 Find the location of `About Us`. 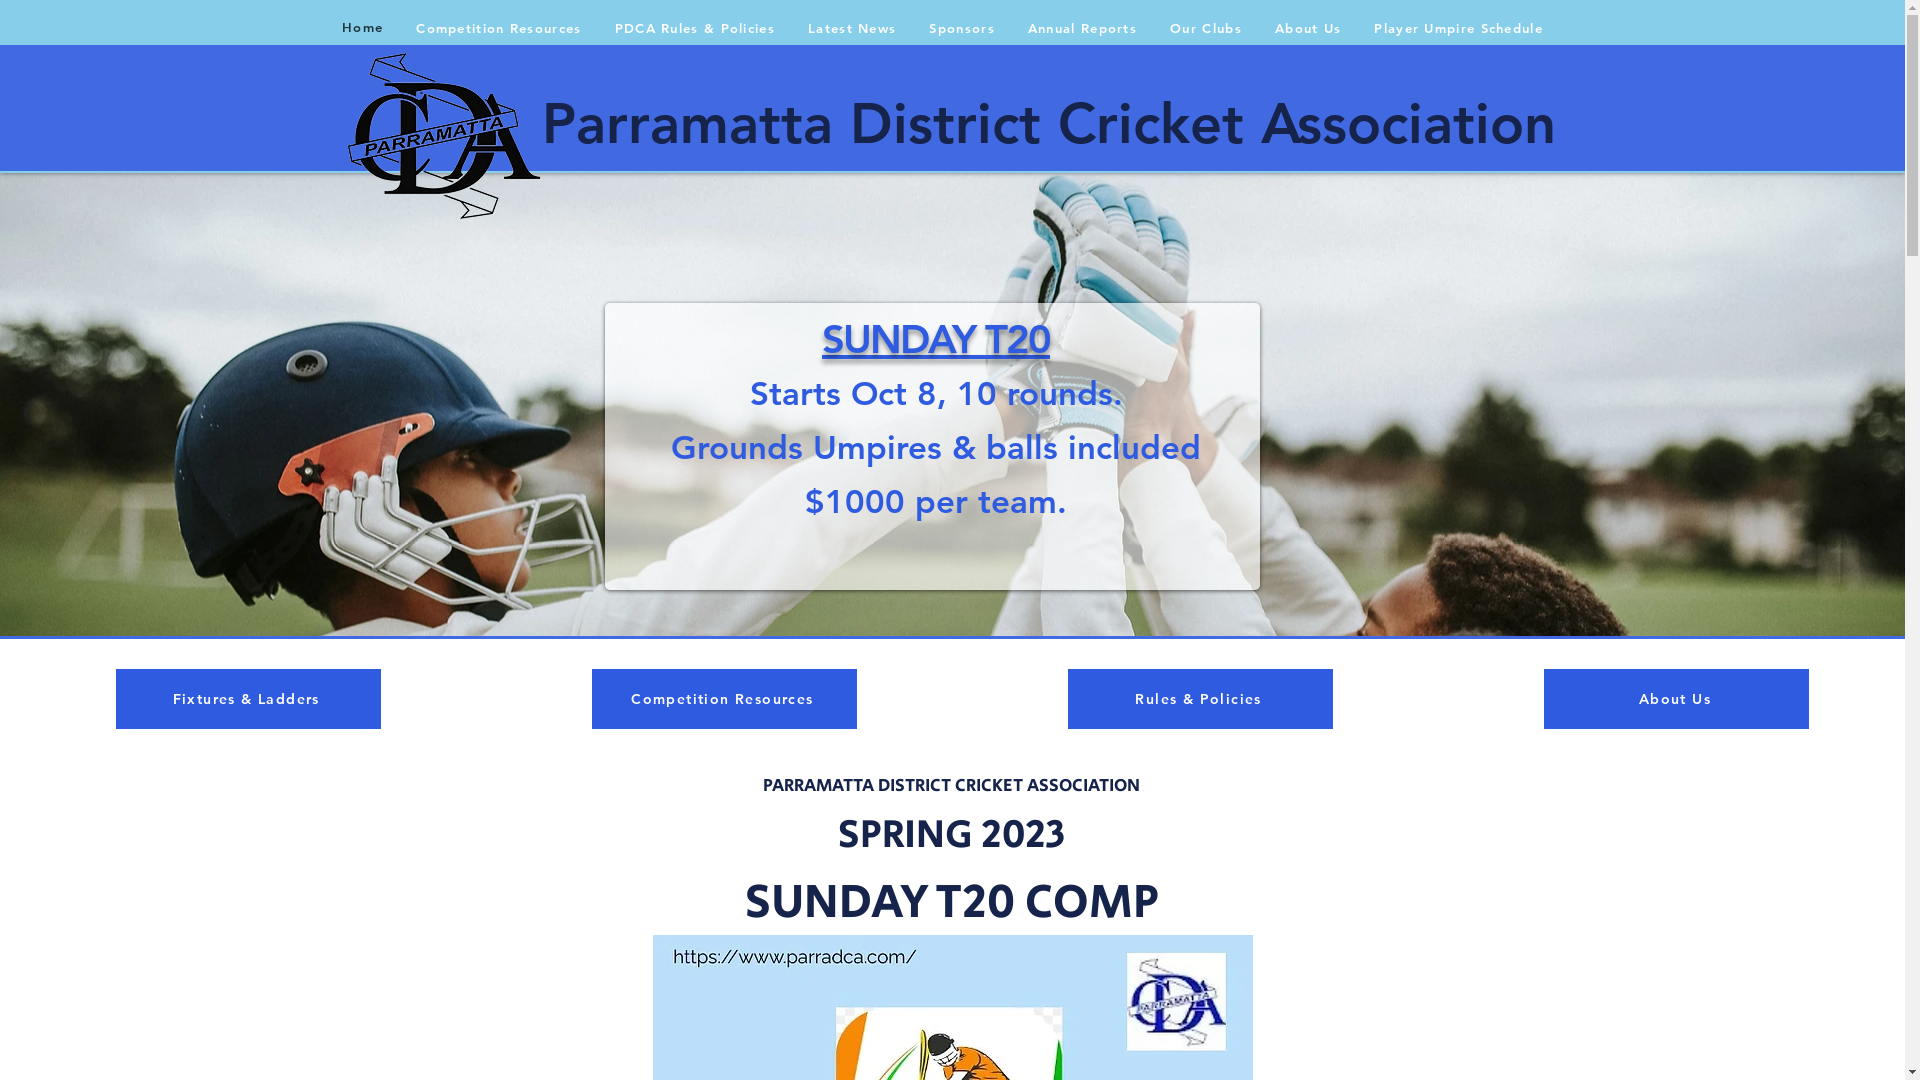

About Us is located at coordinates (1676, 699).